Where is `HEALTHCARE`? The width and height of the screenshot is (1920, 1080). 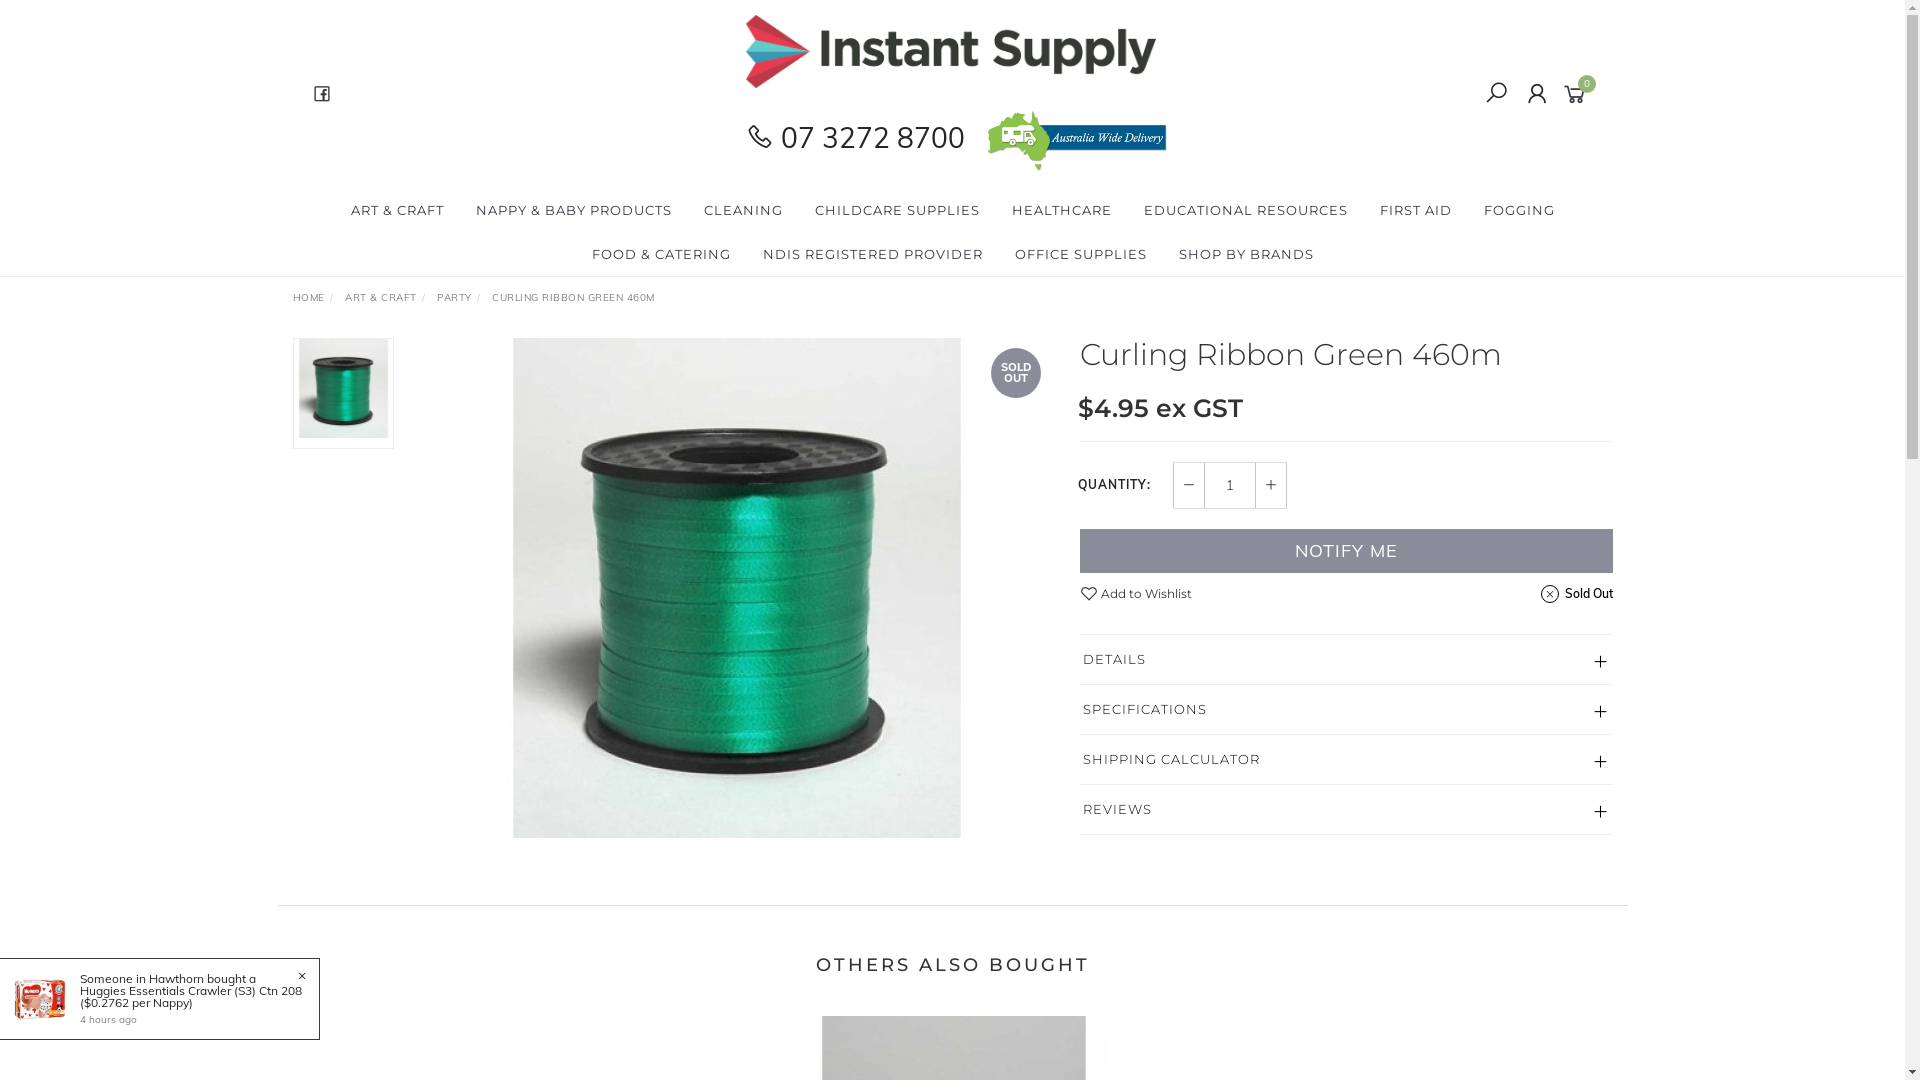
HEALTHCARE is located at coordinates (1062, 210).